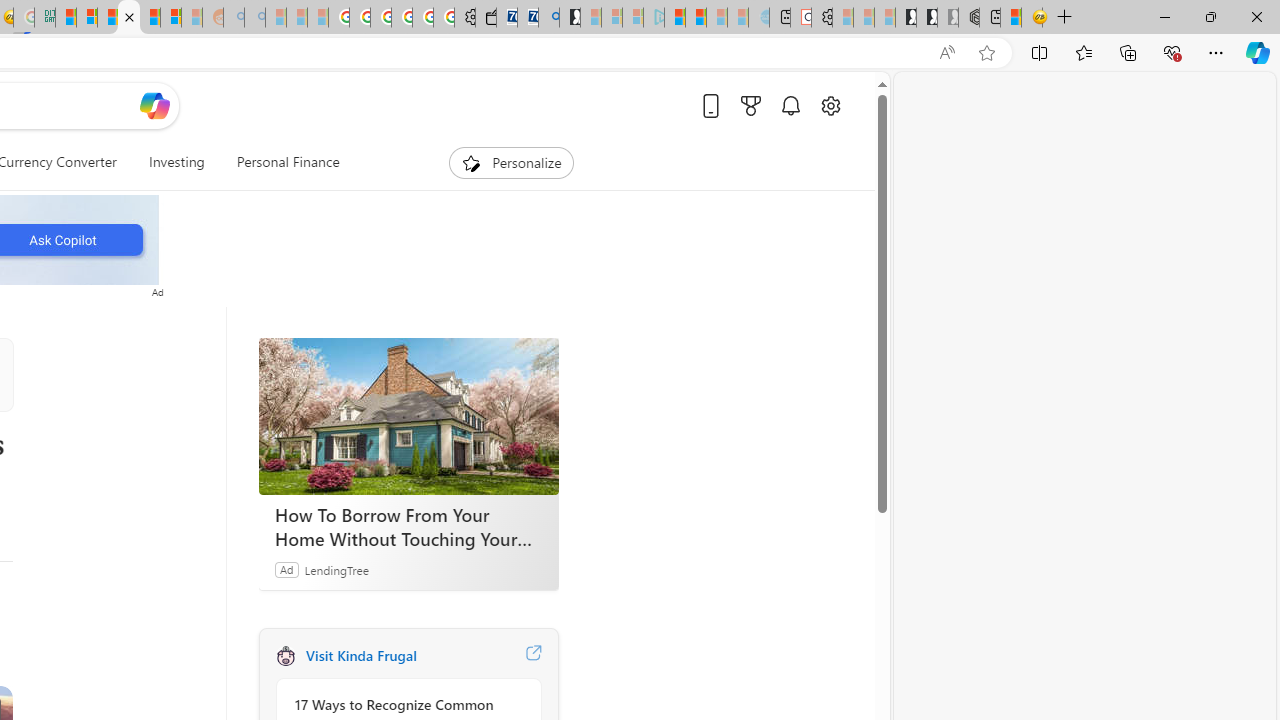 The height and width of the screenshot is (720, 1280). Describe the element at coordinates (285, 656) in the screenshot. I see `Kinda Frugal` at that location.